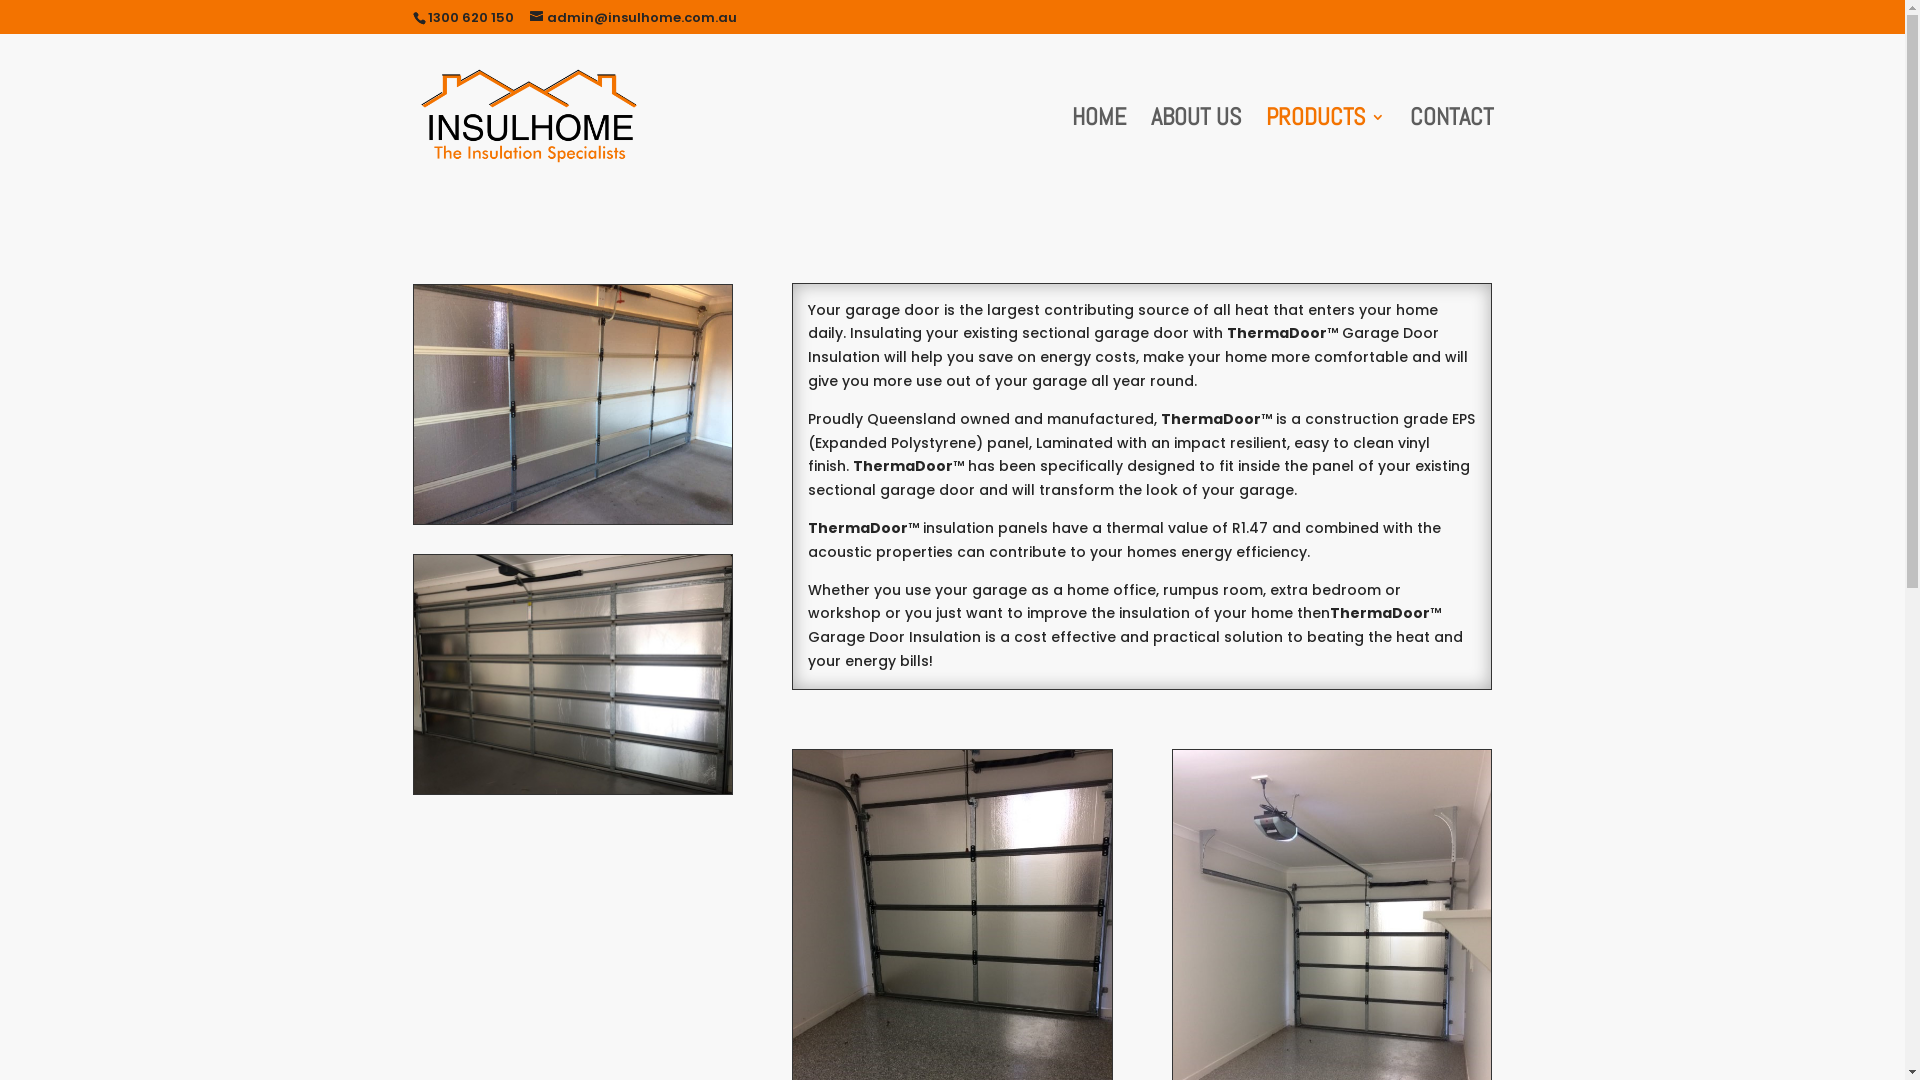 The width and height of the screenshot is (1920, 1080). I want to click on  , so click(985, 443).